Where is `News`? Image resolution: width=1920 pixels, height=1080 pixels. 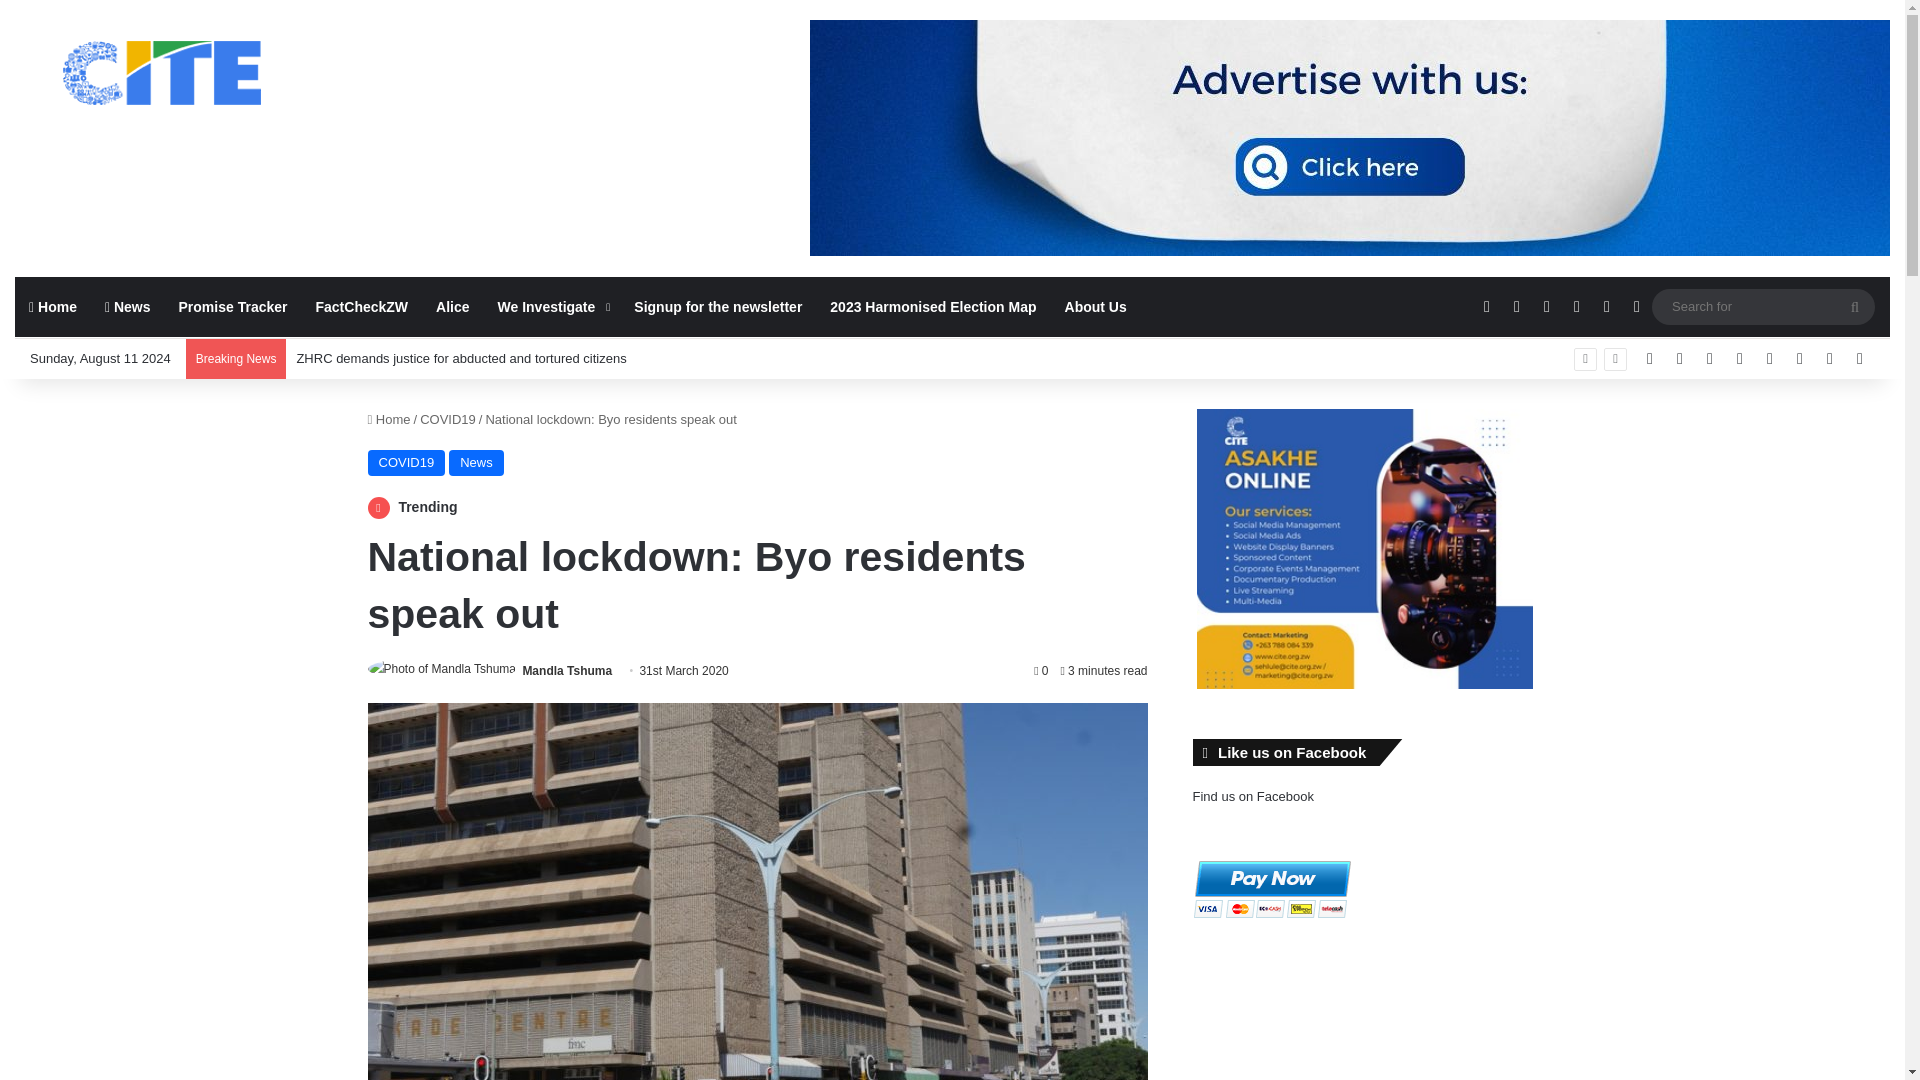
News is located at coordinates (476, 463).